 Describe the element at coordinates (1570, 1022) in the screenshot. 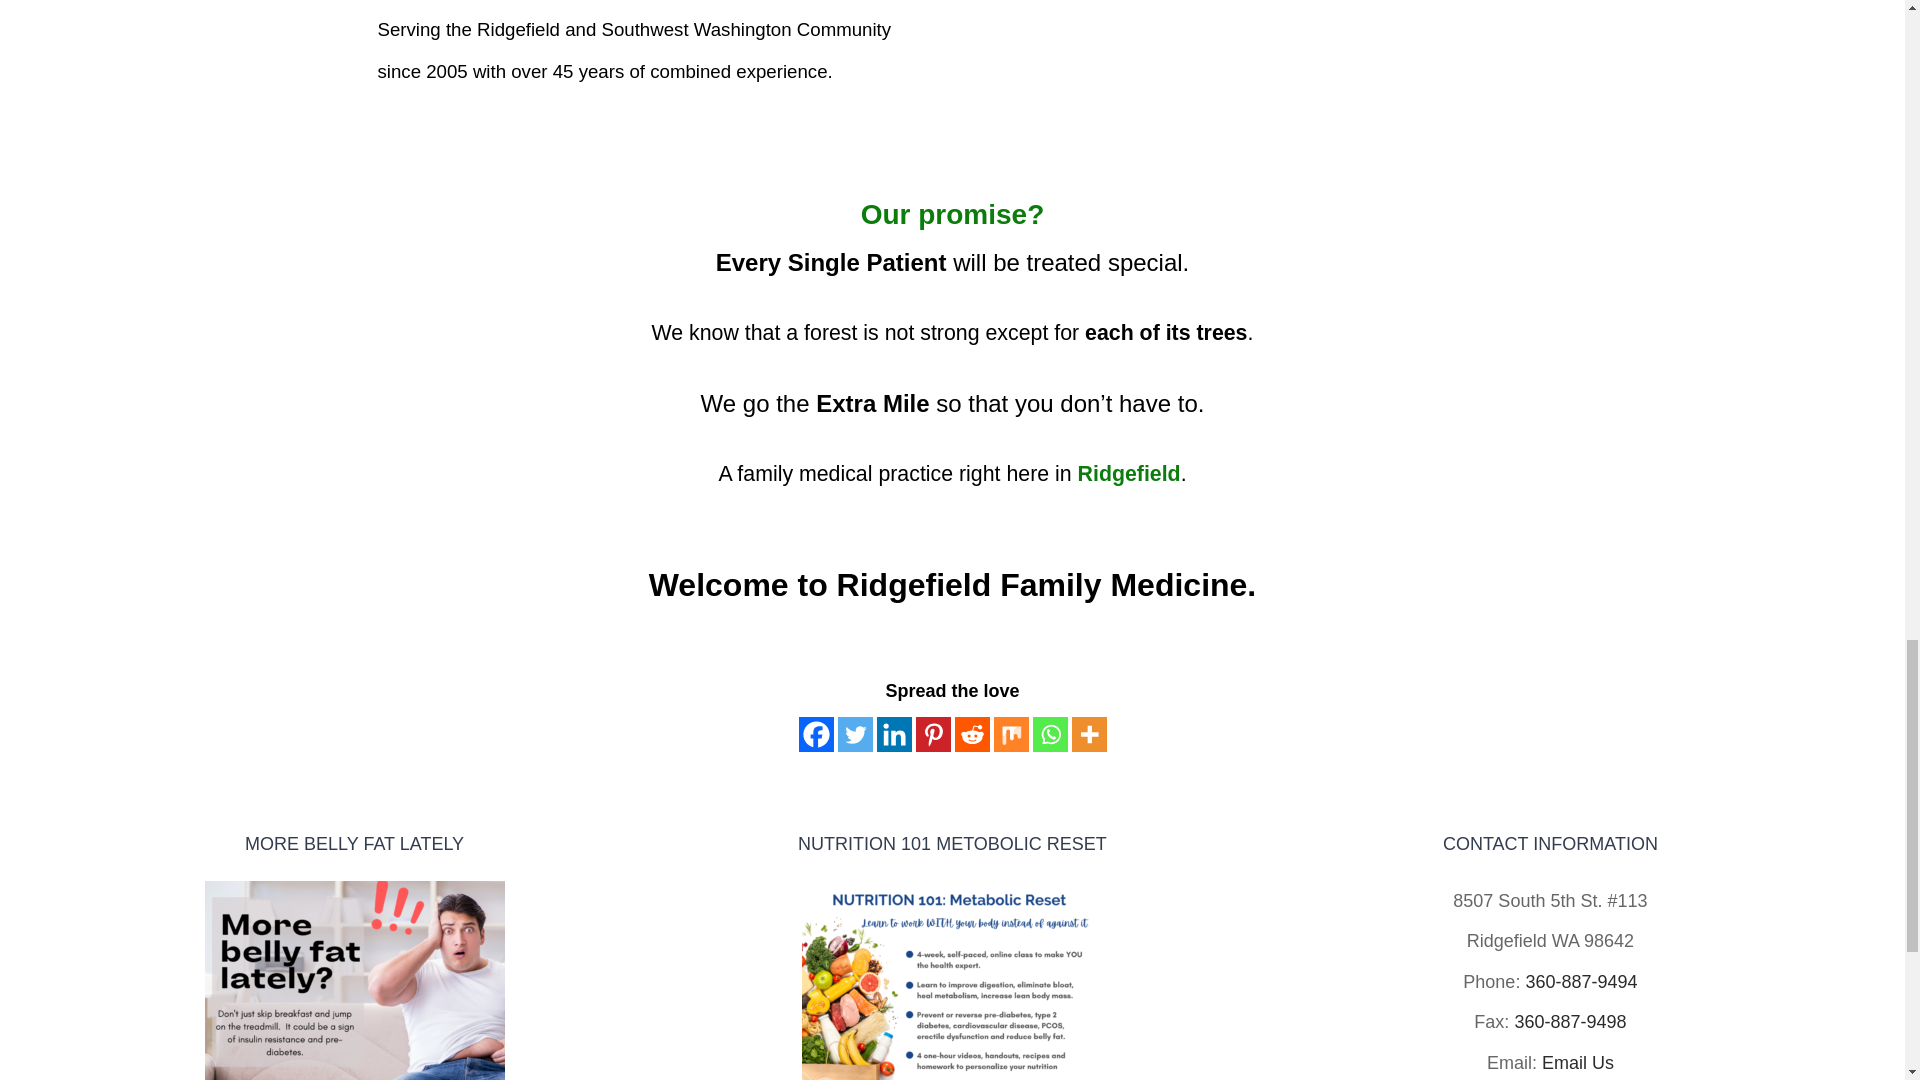

I see `360-887-9498` at that location.